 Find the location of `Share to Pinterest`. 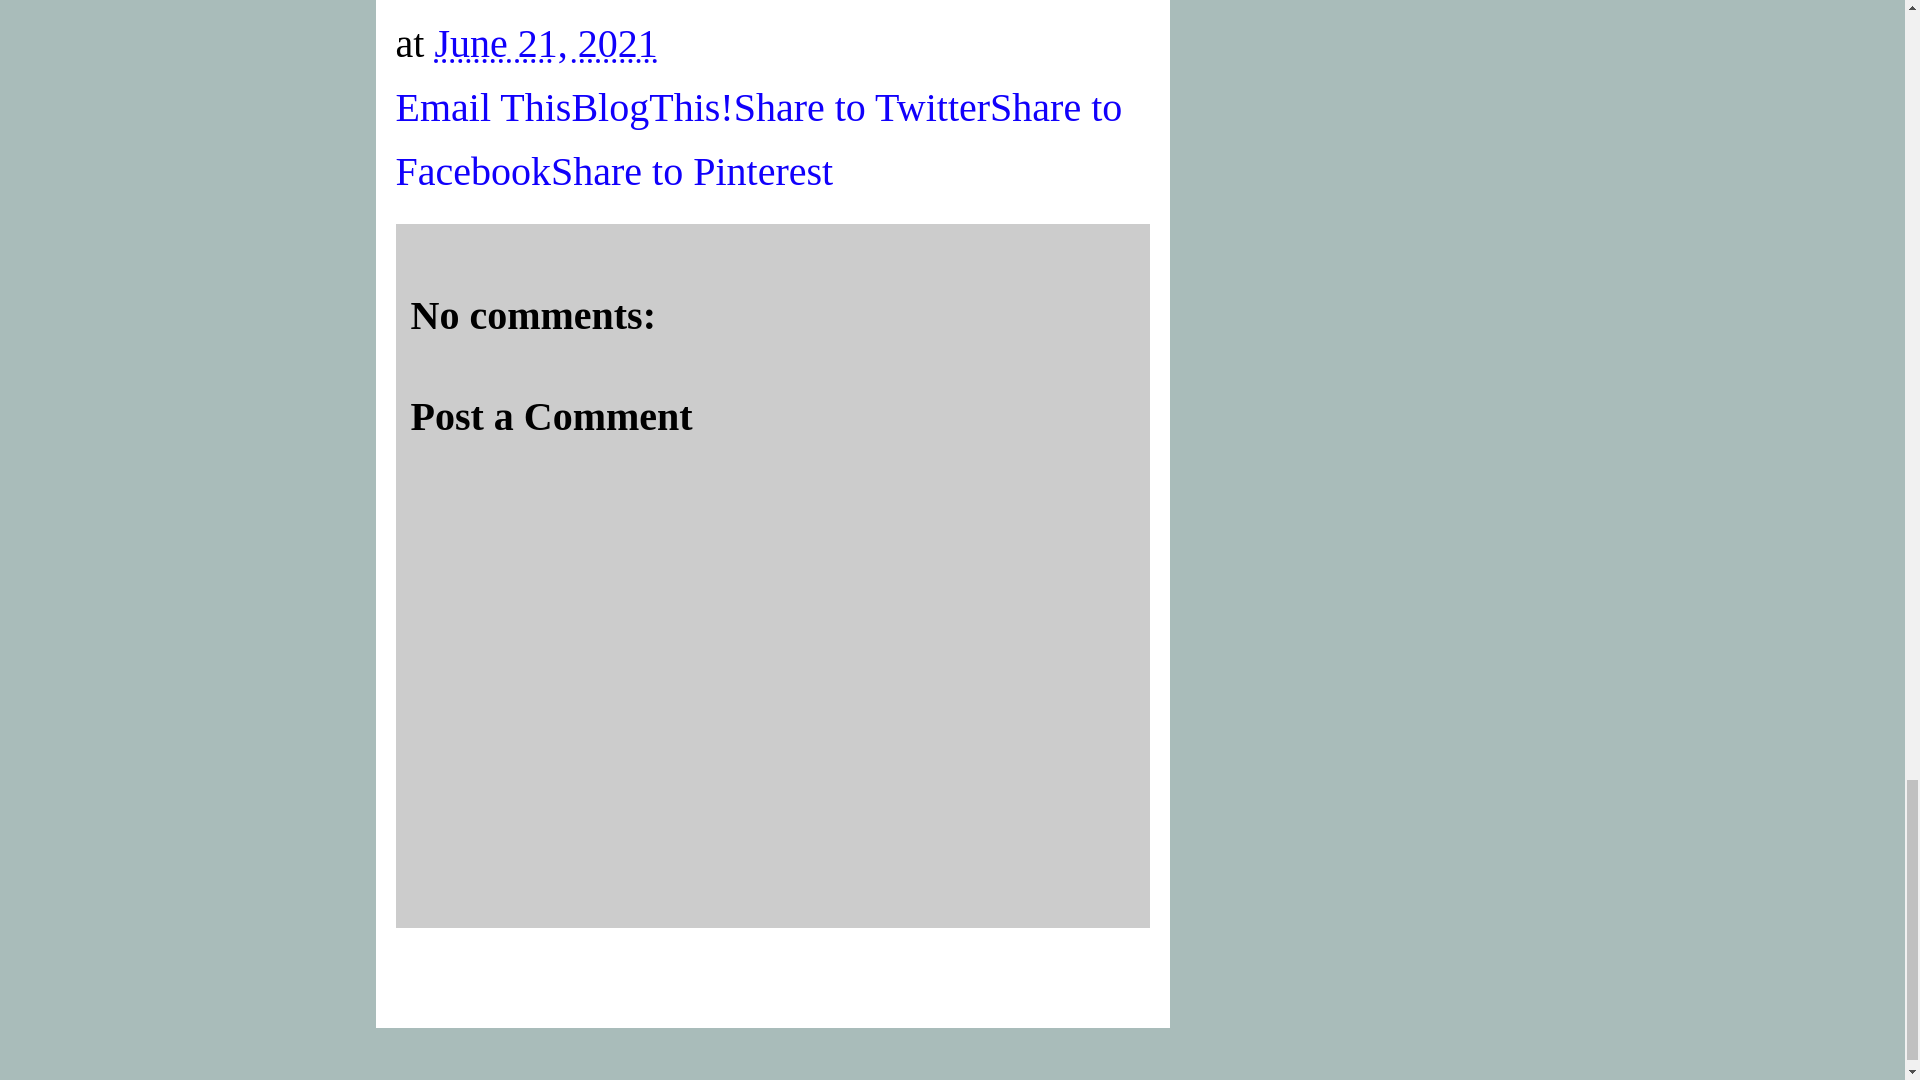

Share to Pinterest is located at coordinates (692, 172).